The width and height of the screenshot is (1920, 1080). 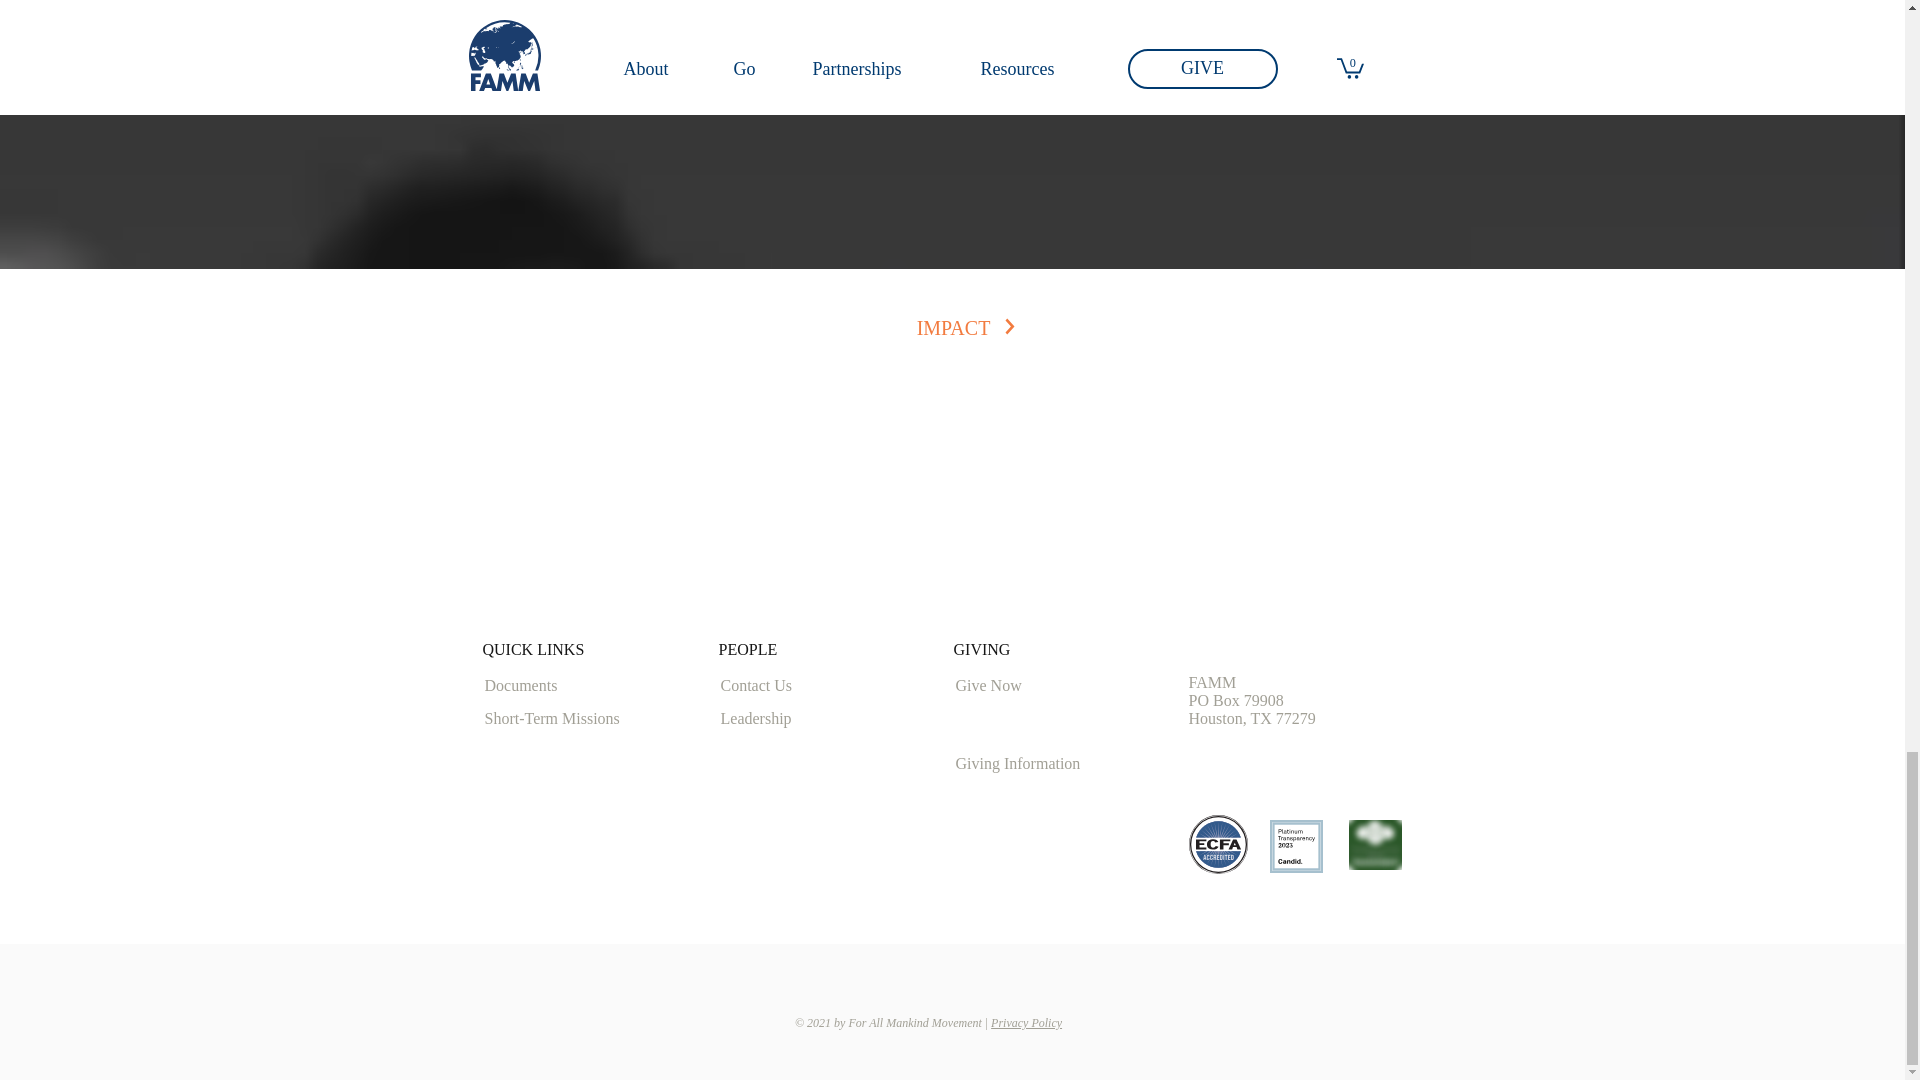 What do you see at coordinates (949, 571) in the screenshot?
I see `Site Search` at bounding box center [949, 571].